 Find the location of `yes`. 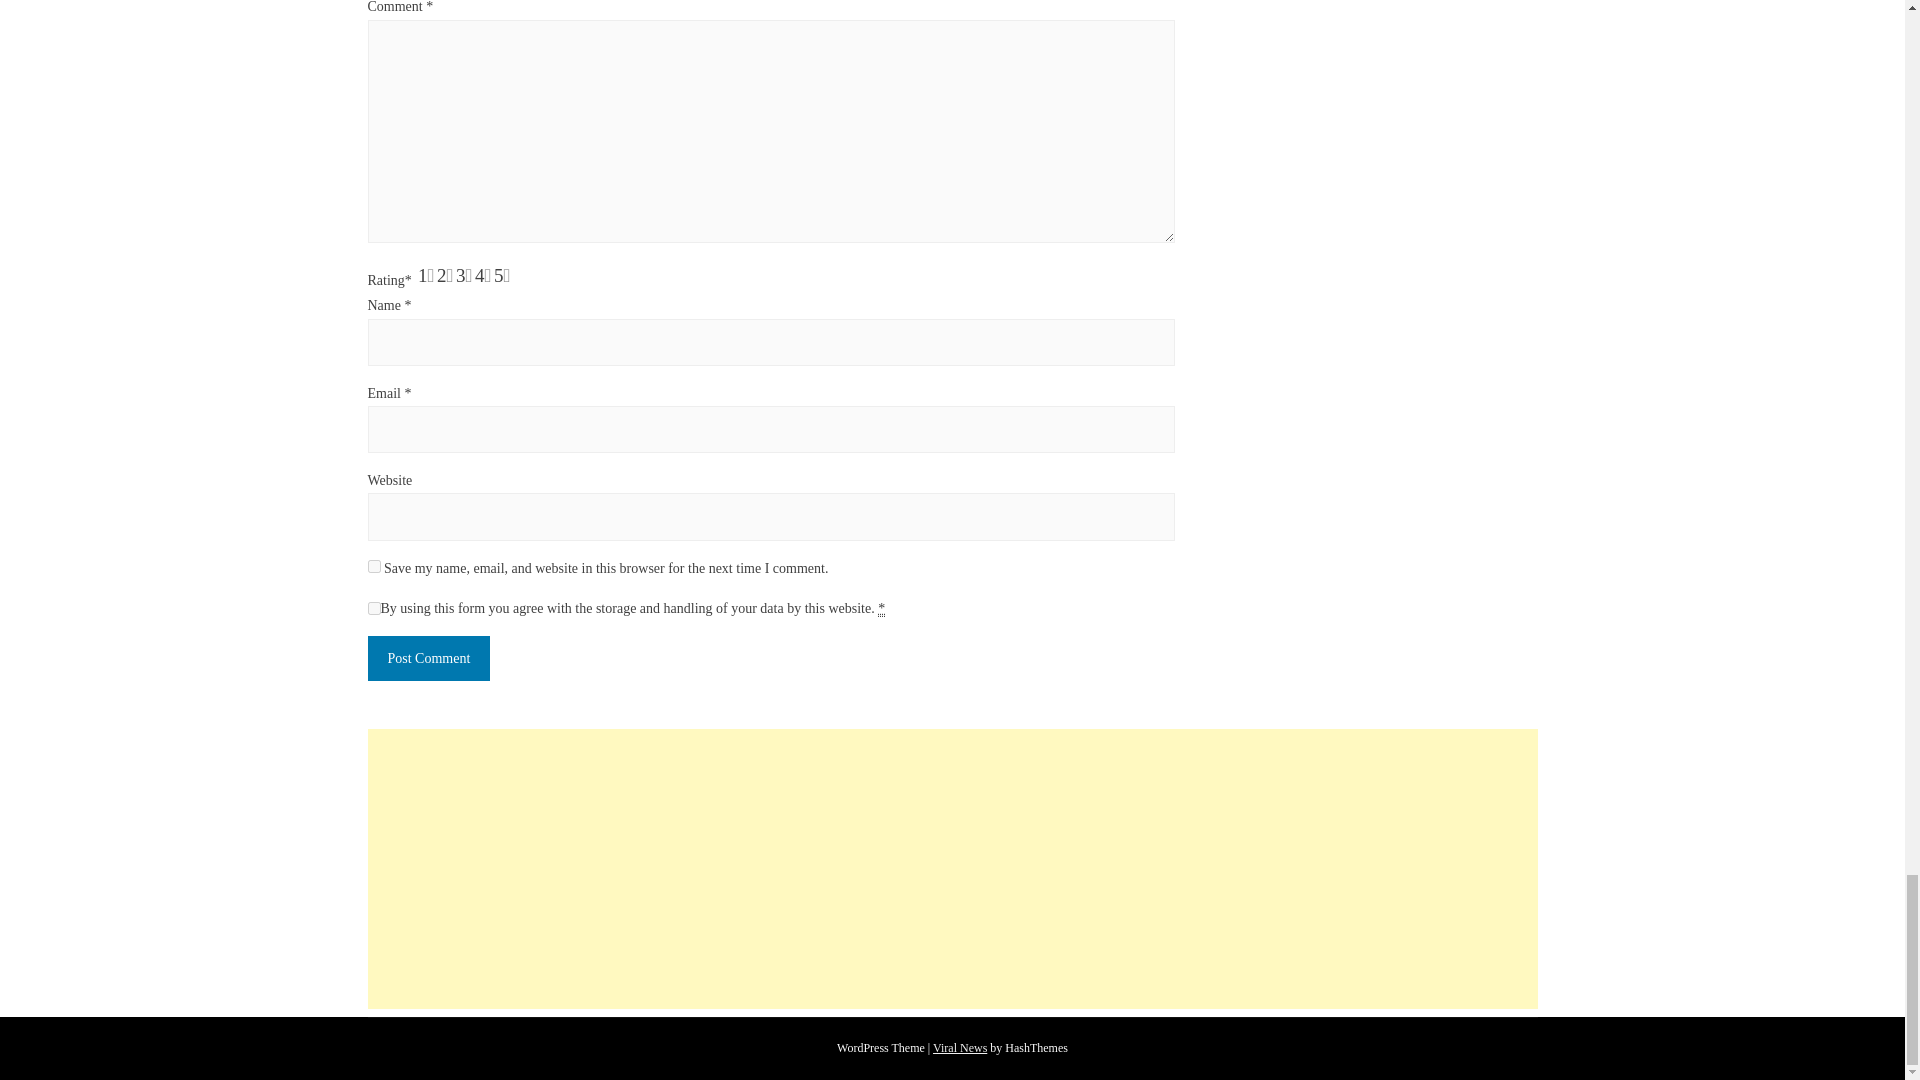

yes is located at coordinates (374, 566).